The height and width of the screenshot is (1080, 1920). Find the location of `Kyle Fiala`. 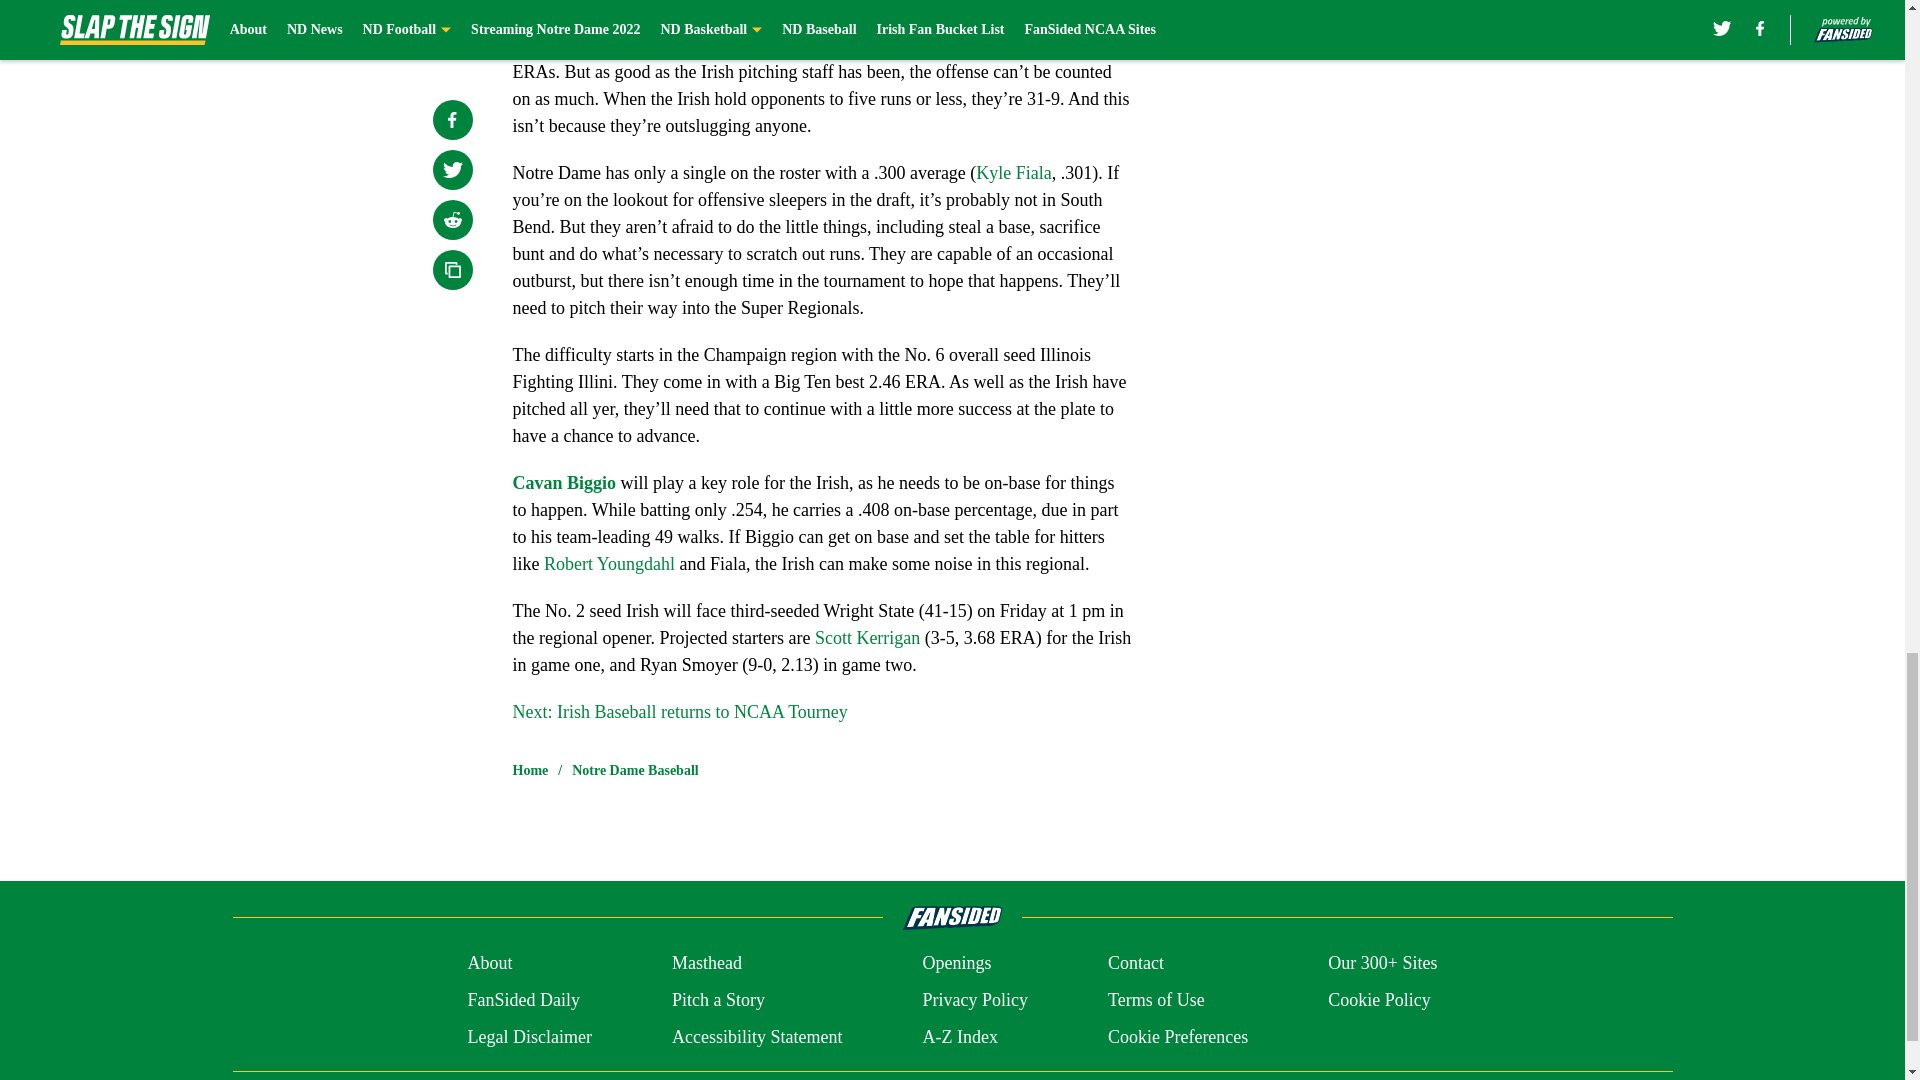

Kyle Fiala is located at coordinates (1012, 172).